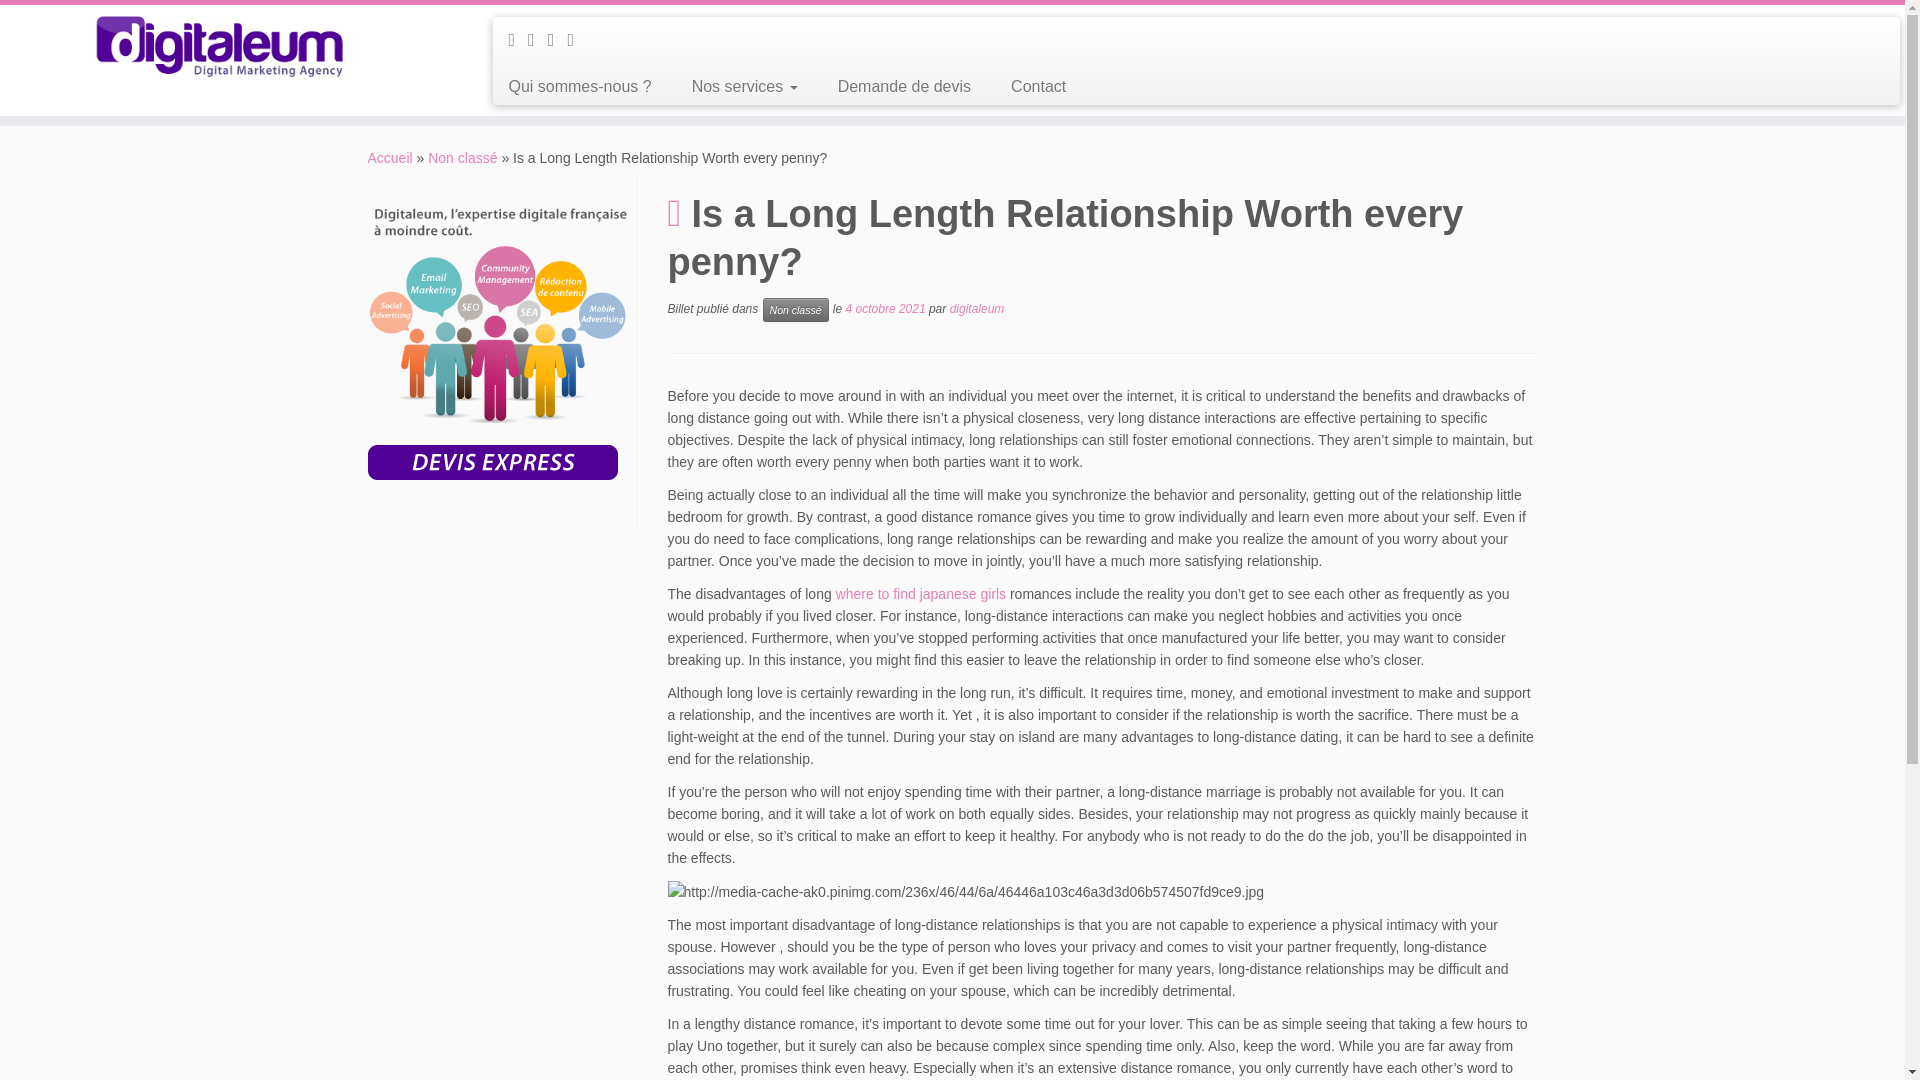  What do you see at coordinates (886, 309) in the screenshot?
I see `1 h 00 min` at bounding box center [886, 309].